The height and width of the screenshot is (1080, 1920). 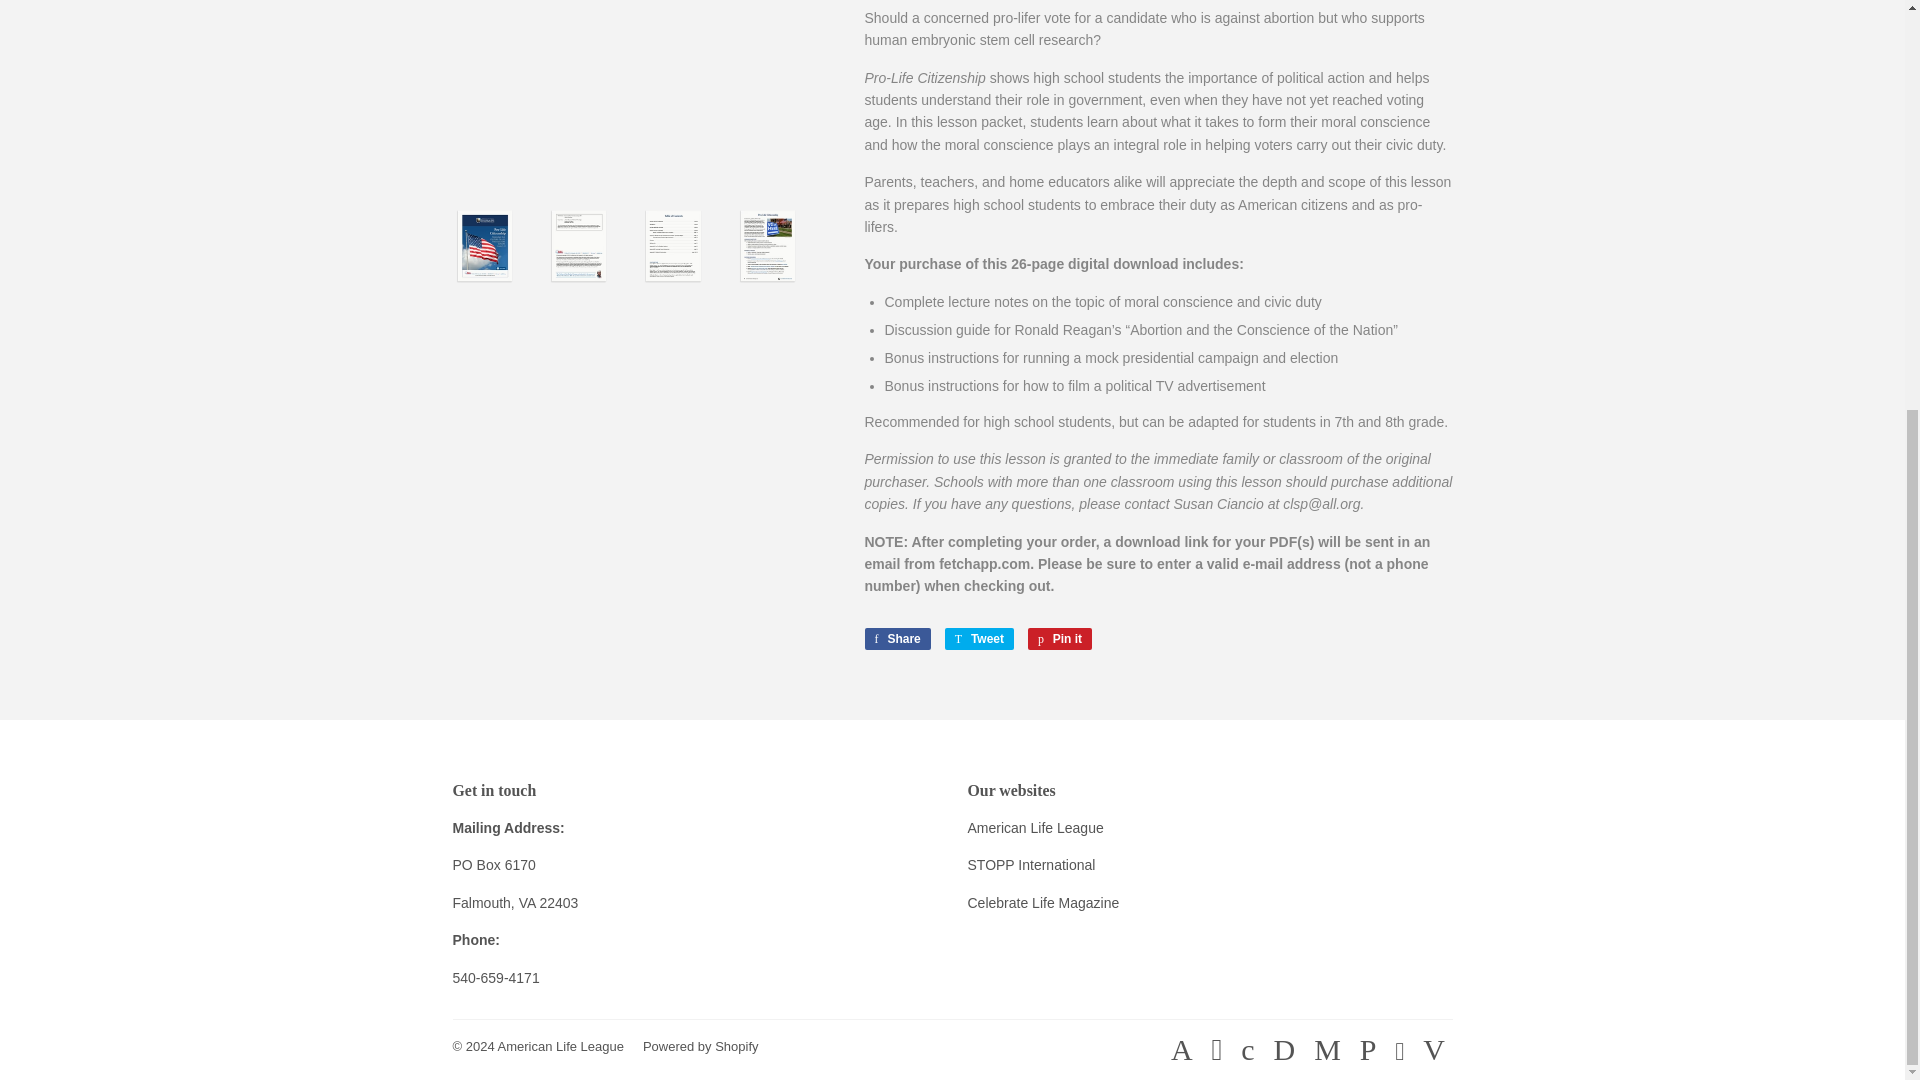 What do you see at coordinates (1032, 864) in the screenshot?
I see `STOPP International` at bounding box center [1032, 864].